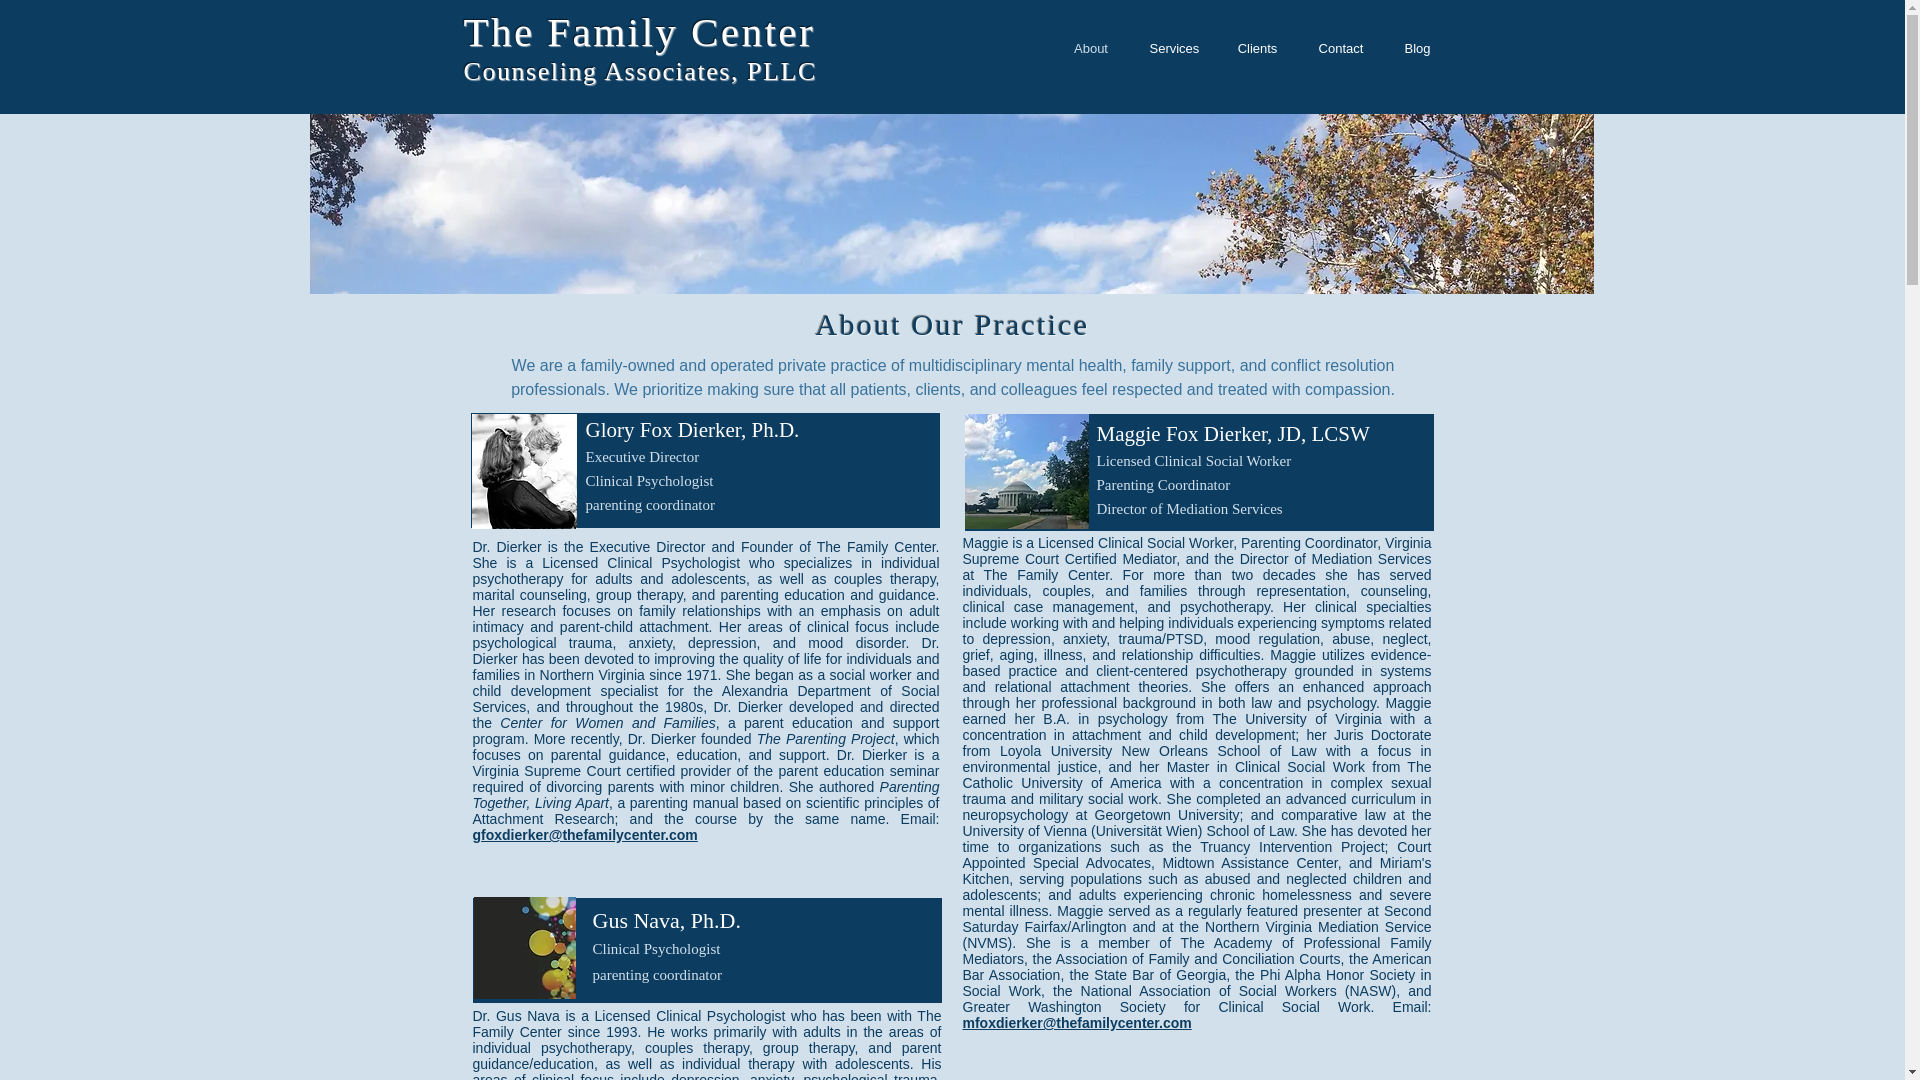 This screenshot has width=1920, height=1080. Describe the element at coordinates (640, 72) in the screenshot. I see `Counseling Associates, PLLC` at that location.